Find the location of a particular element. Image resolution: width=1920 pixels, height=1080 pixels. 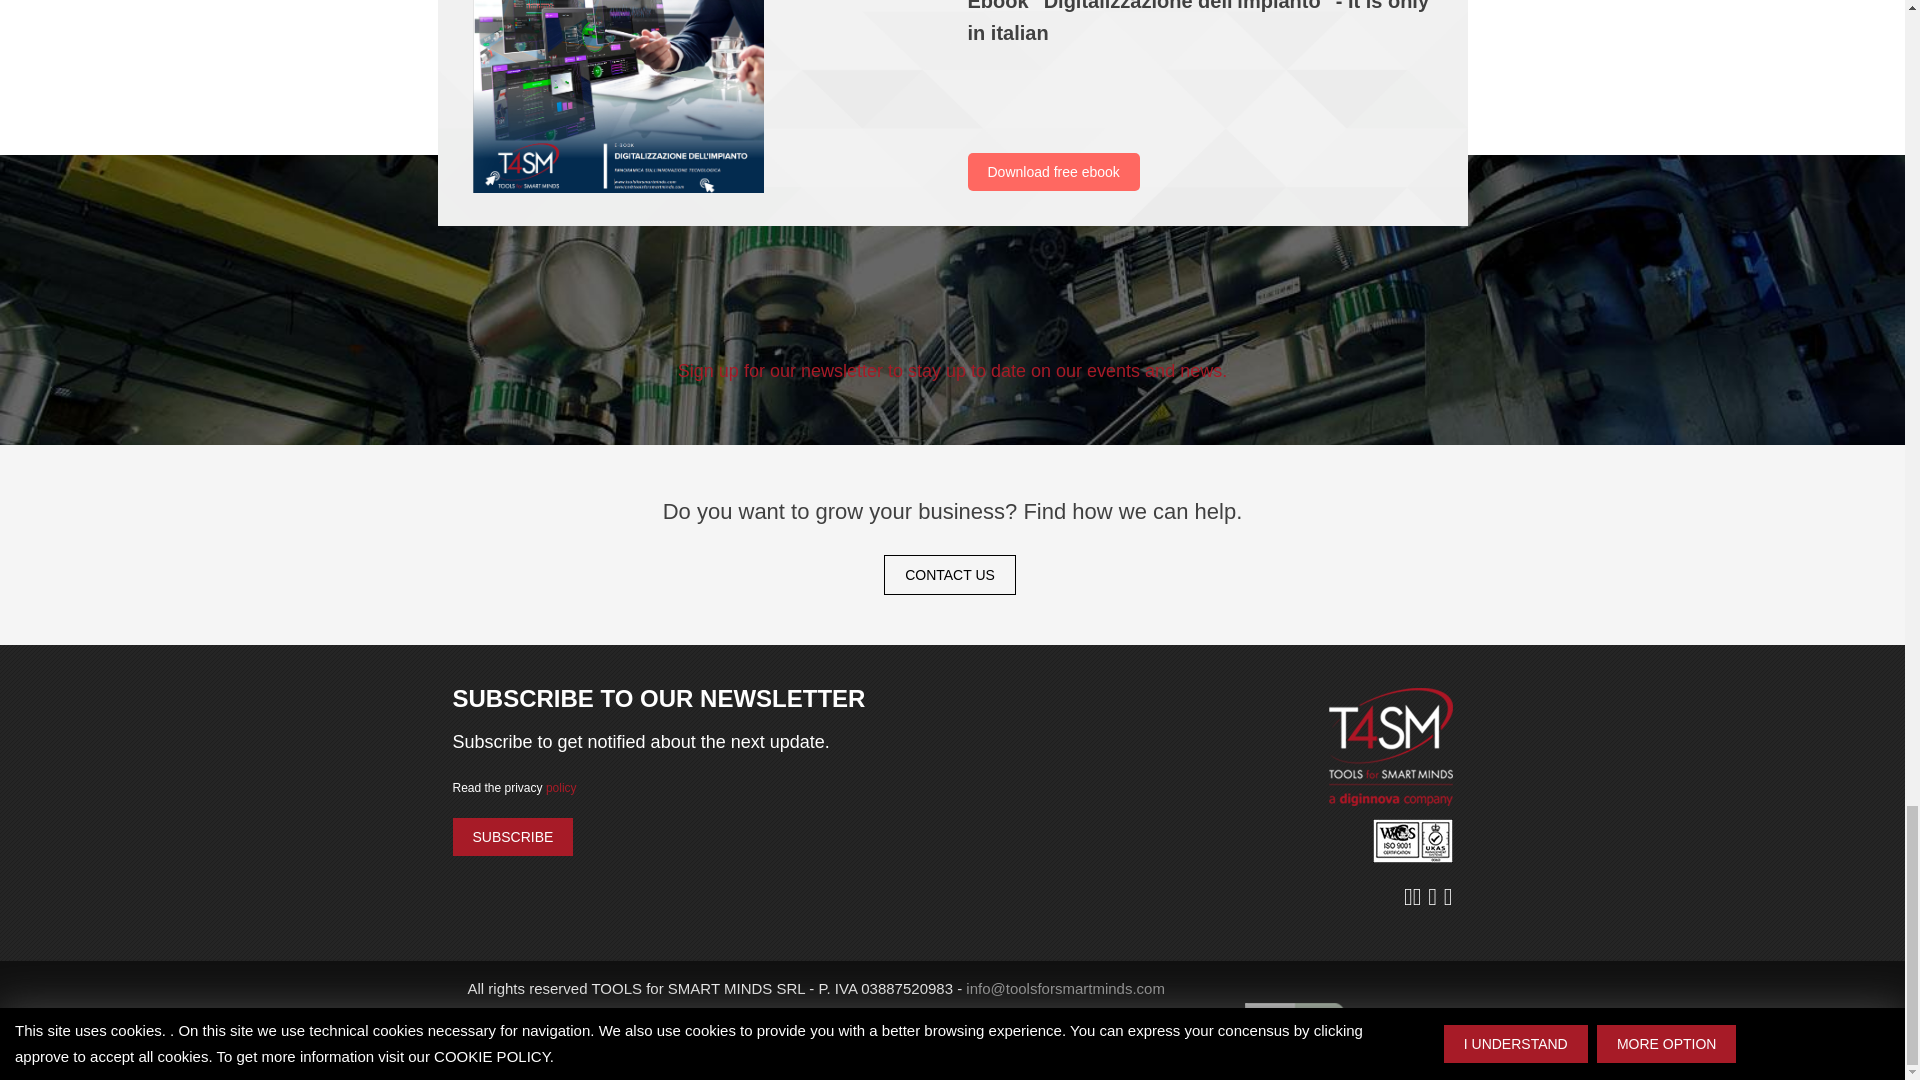

Free ebook of Industry 4.0 - only in italian is located at coordinates (704, 96).